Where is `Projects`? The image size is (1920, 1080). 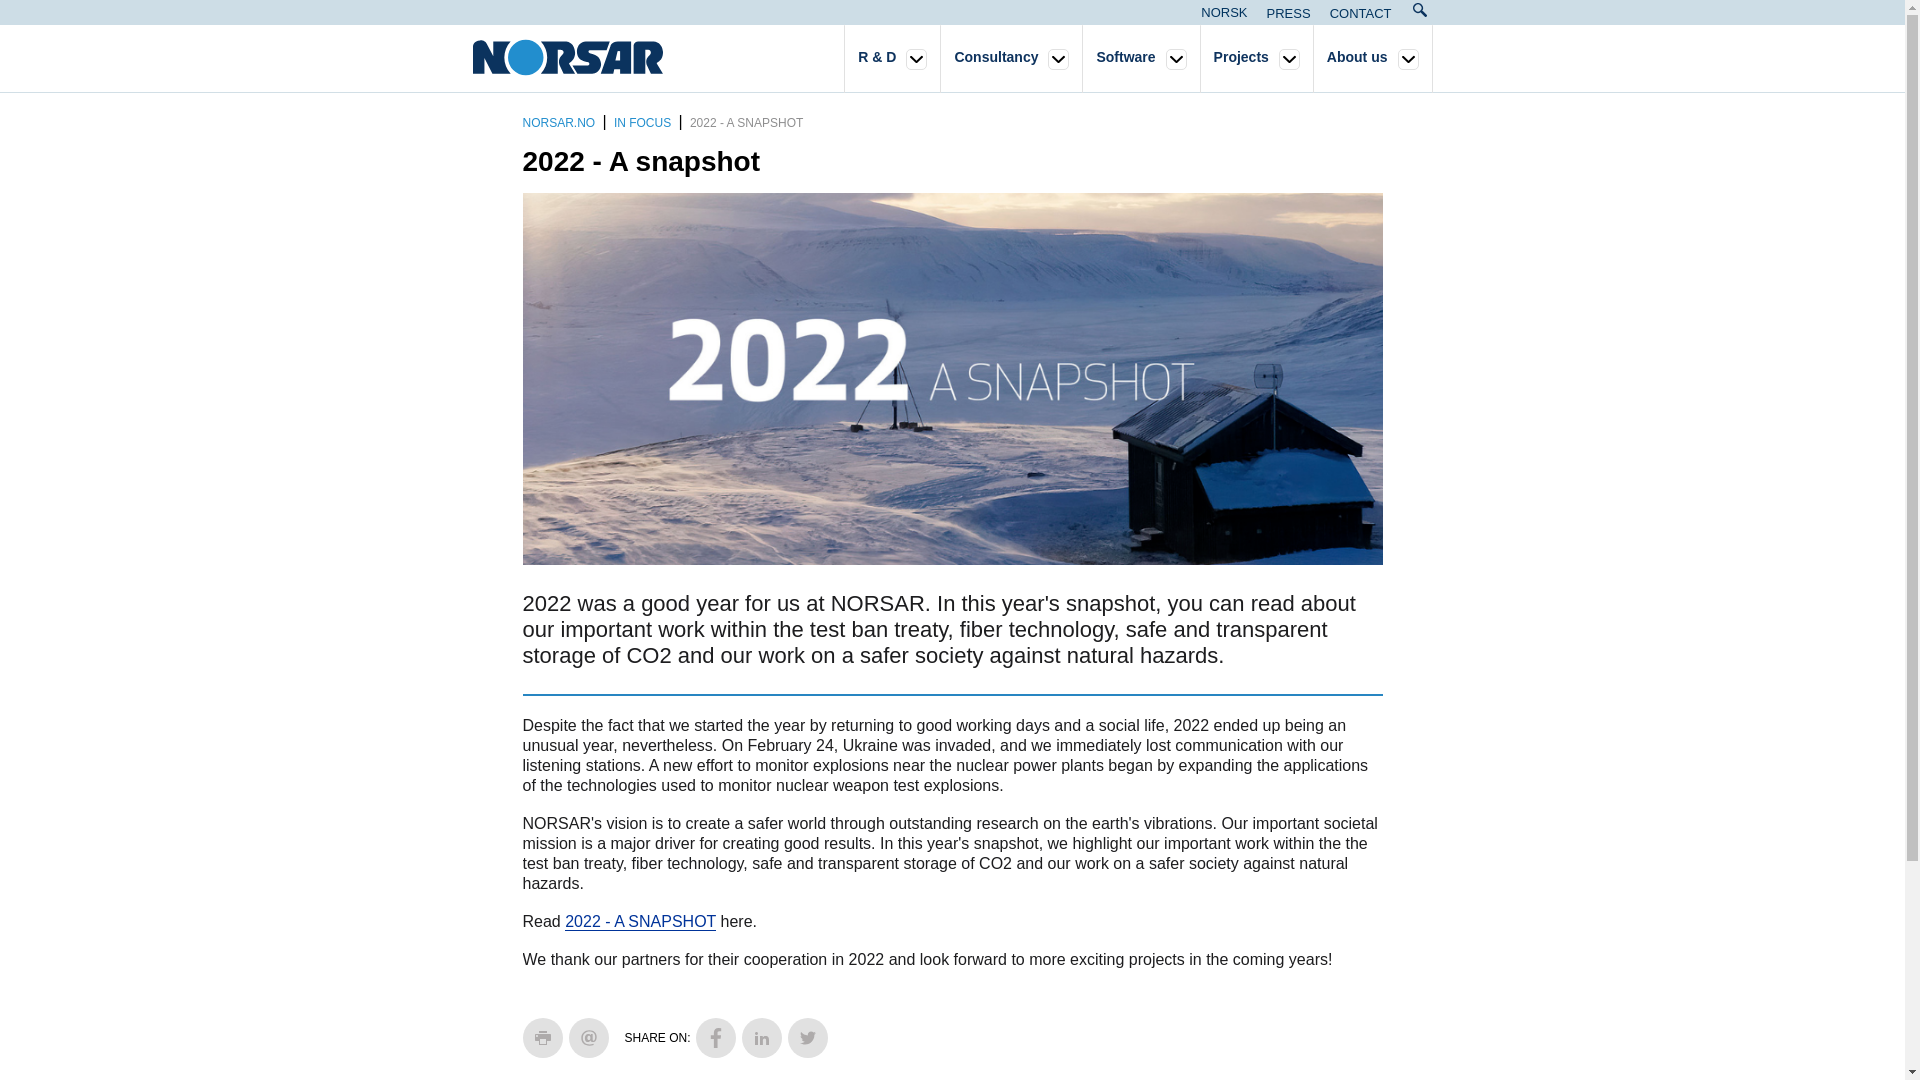 Projects is located at coordinates (1241, 59).